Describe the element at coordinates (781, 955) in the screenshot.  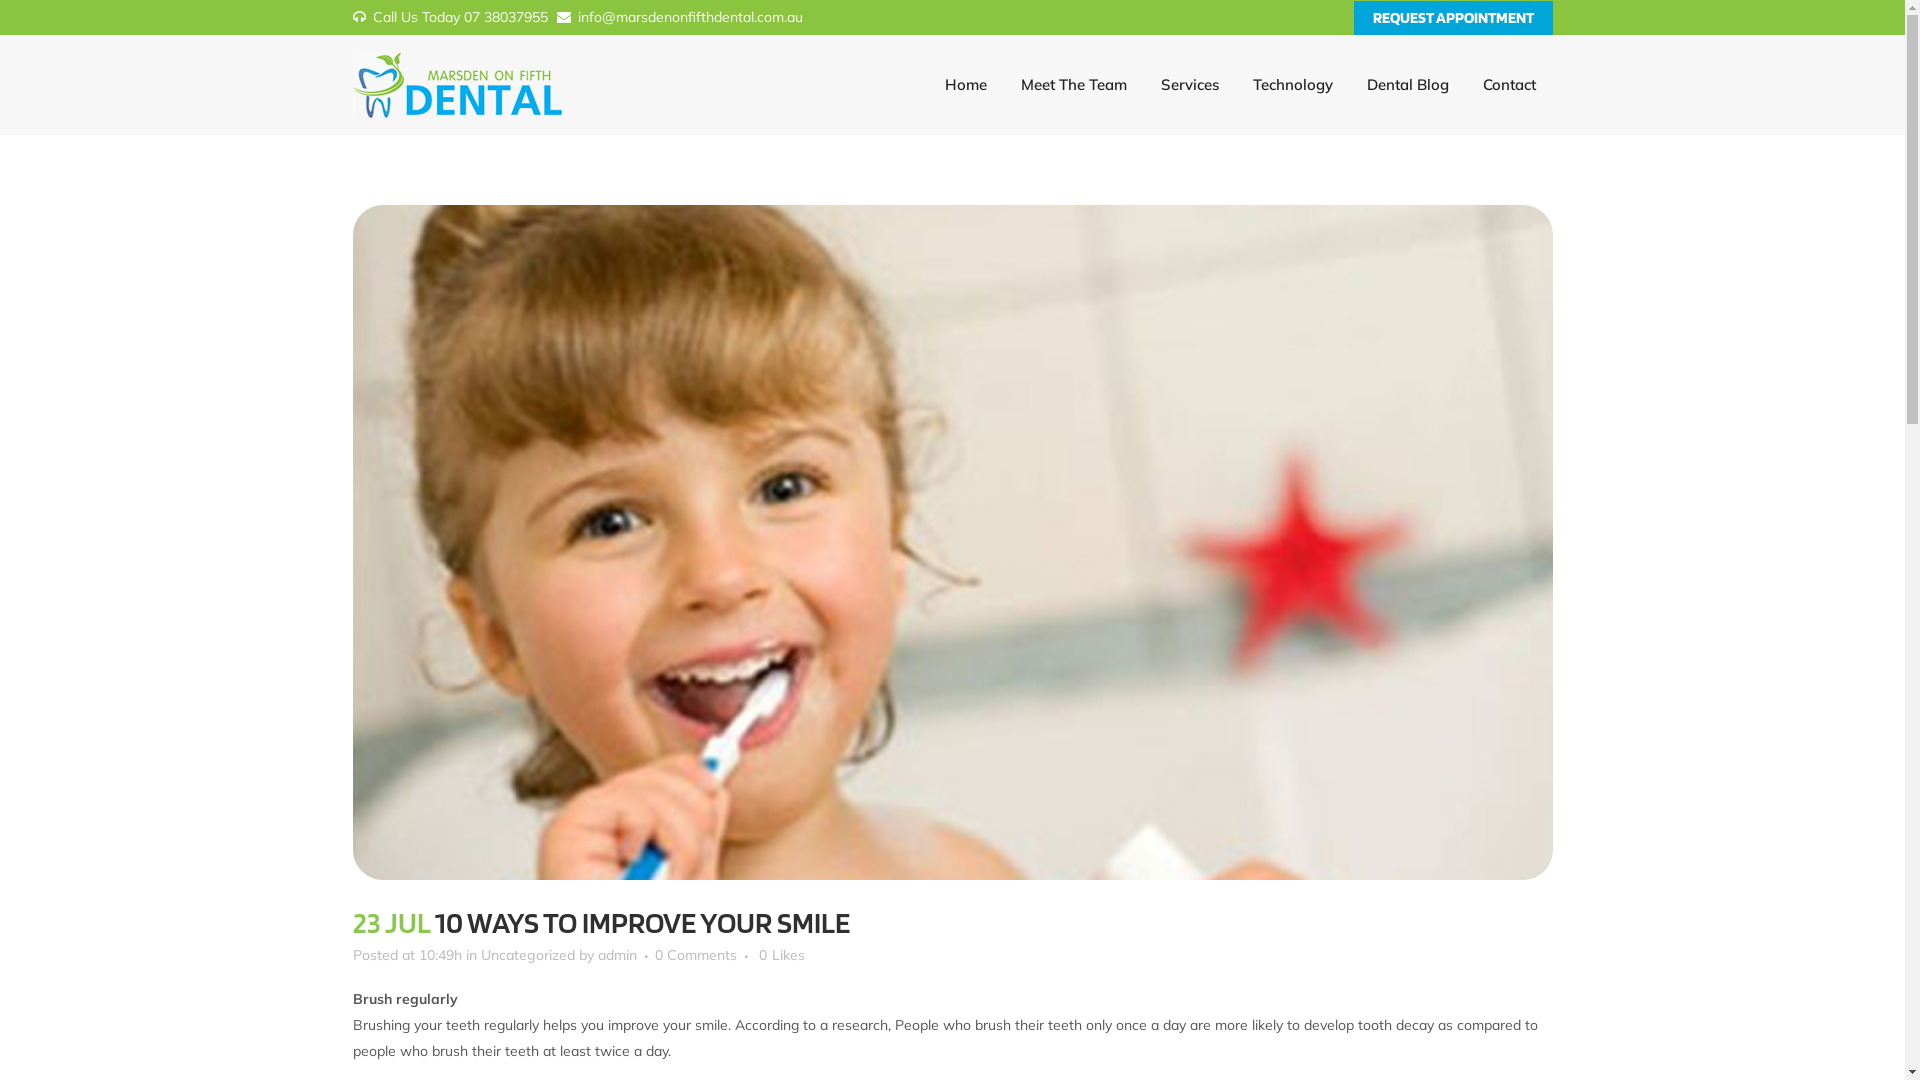
I see `0 Likes` at that location.